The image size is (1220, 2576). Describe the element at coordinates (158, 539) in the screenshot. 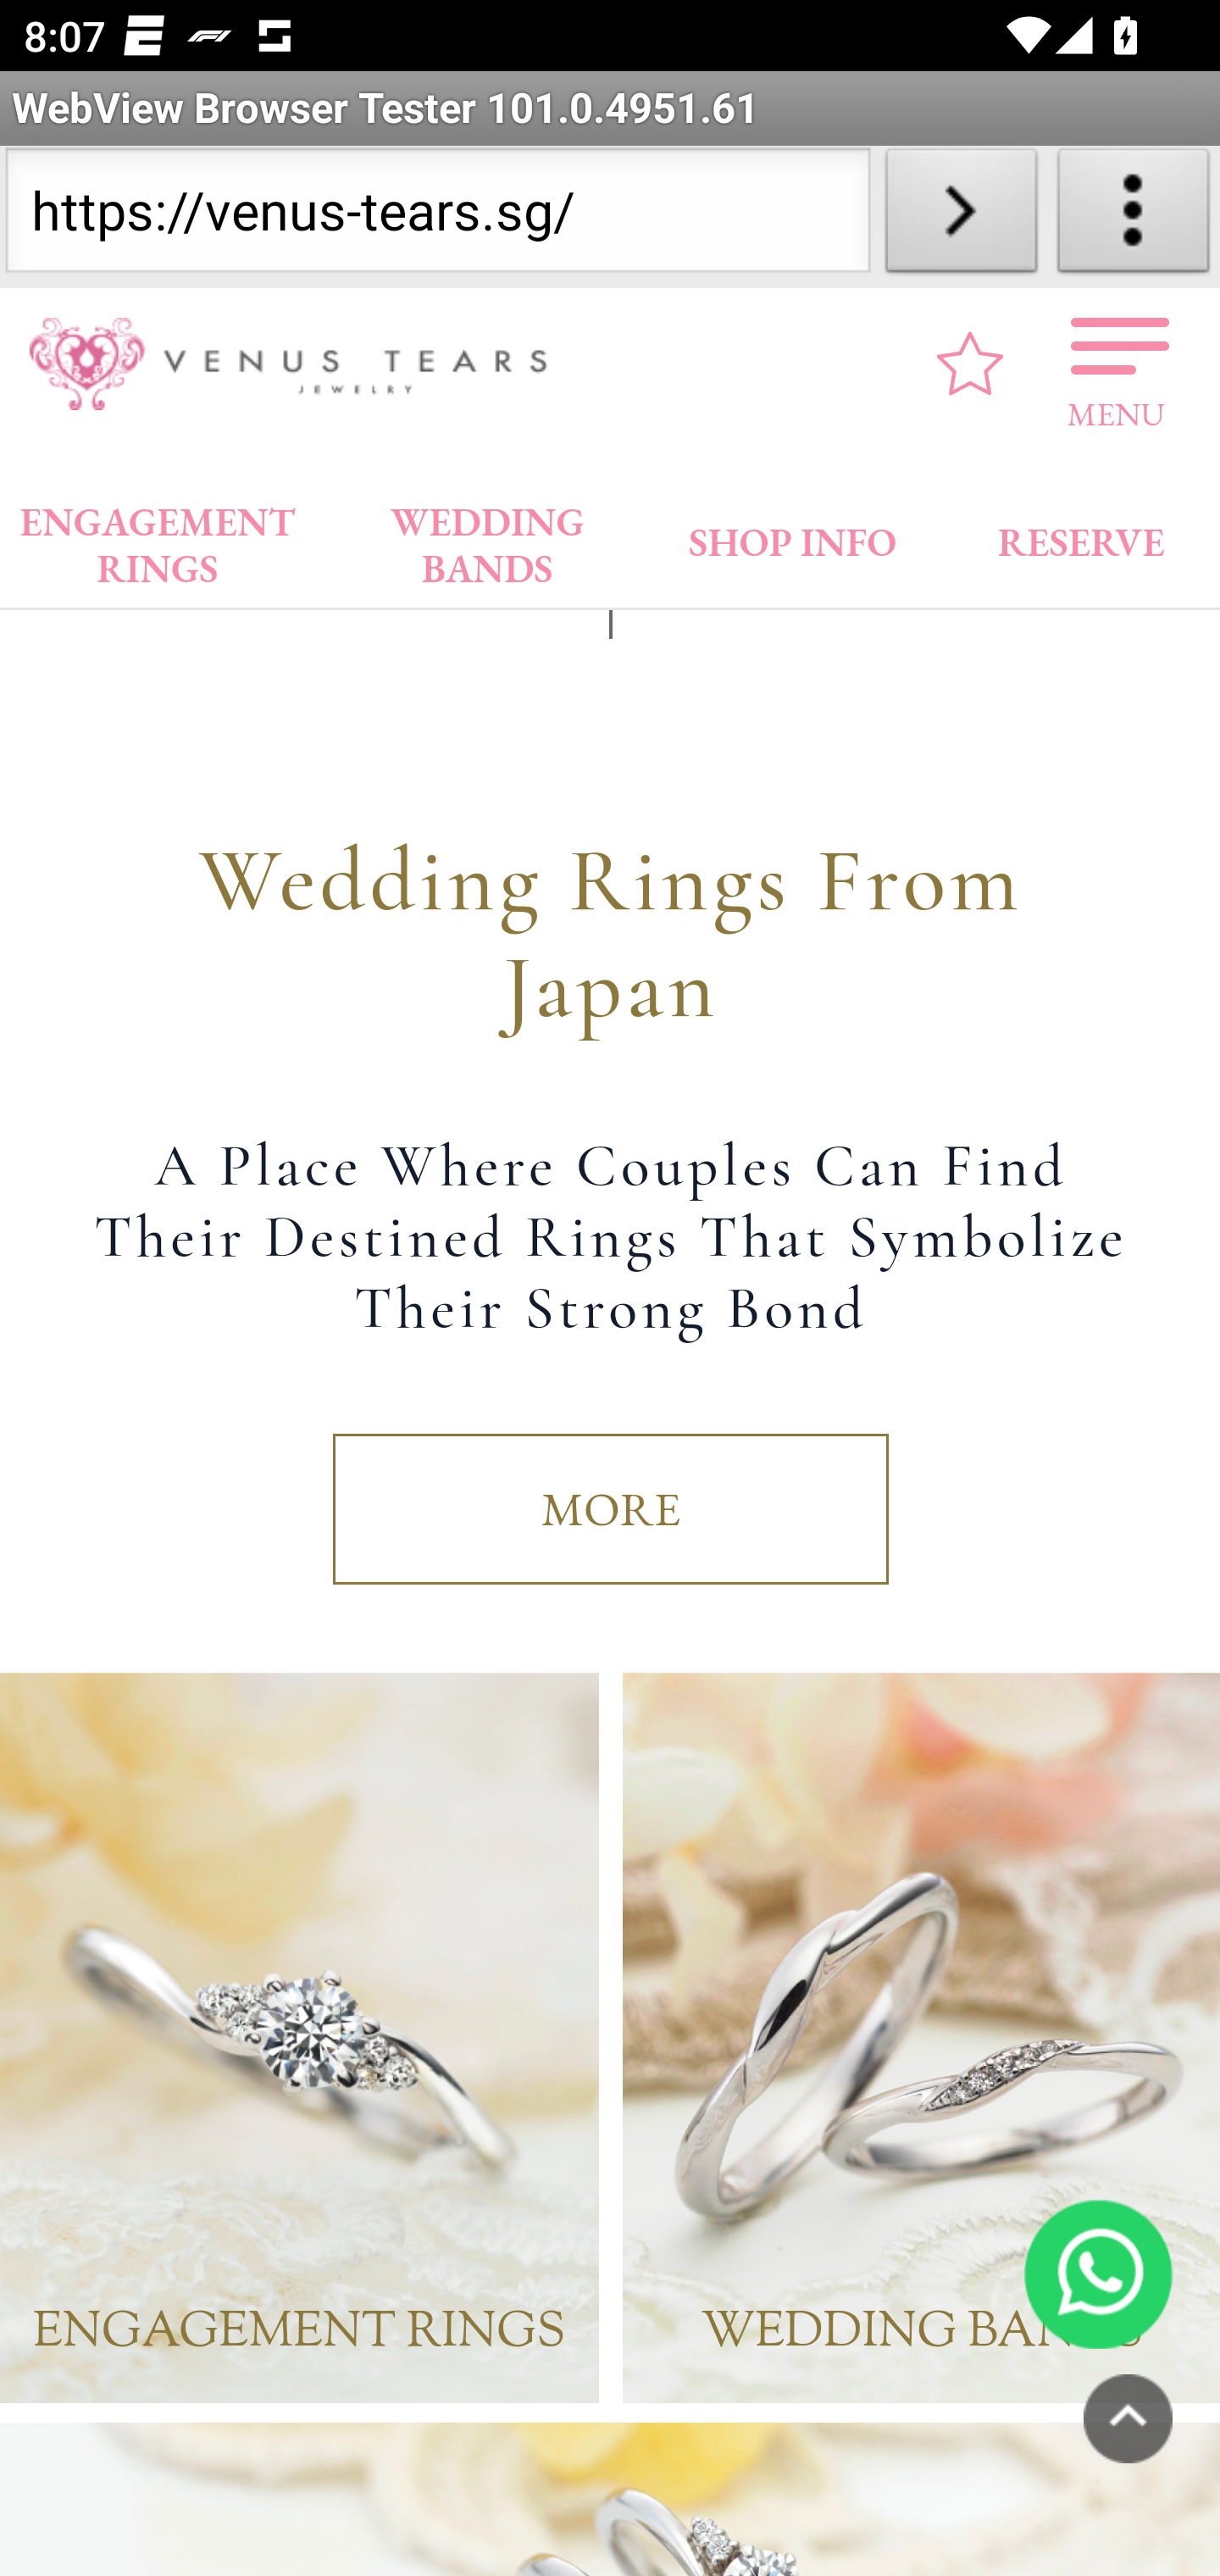

I see `ENGAGEMENT RINGS ENGAGEMENT RINGS` at that location.